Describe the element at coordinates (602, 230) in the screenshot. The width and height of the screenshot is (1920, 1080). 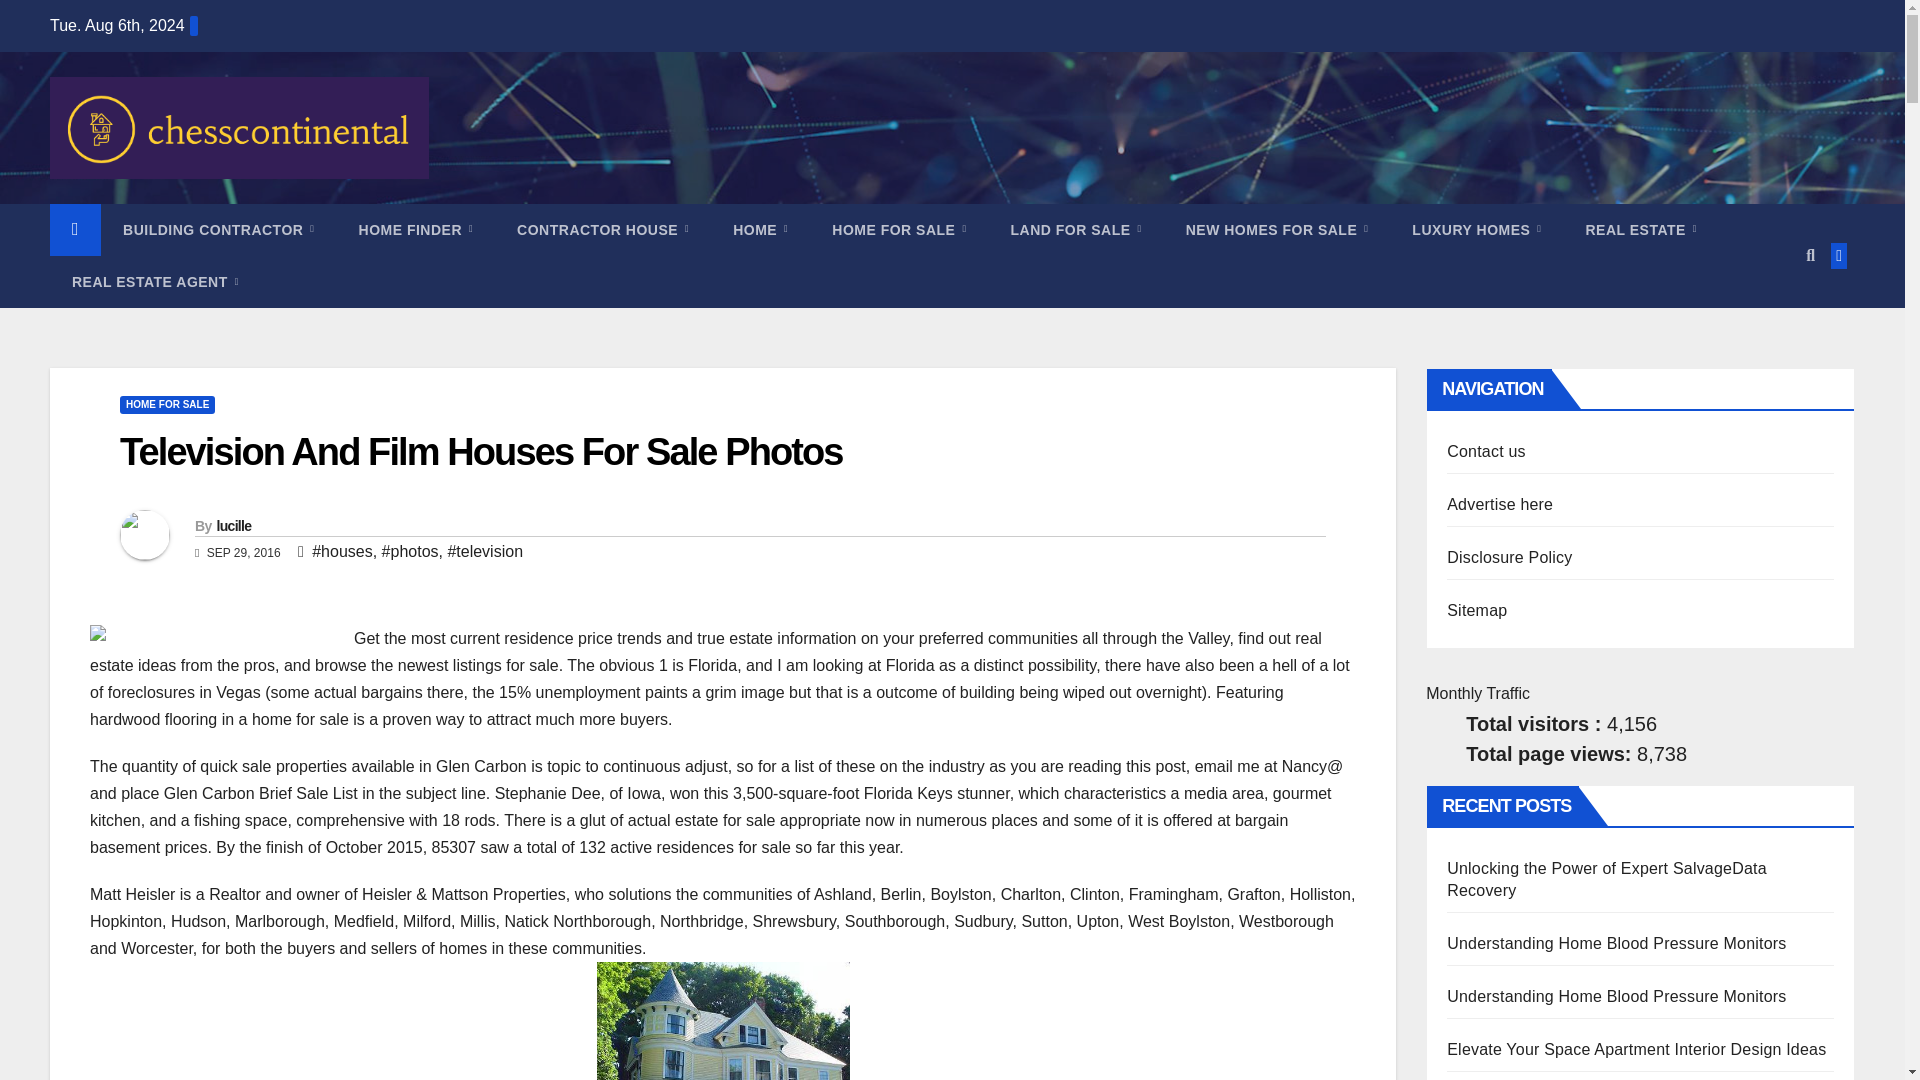
I see `CONTRACTOR HOUSE` at that location.